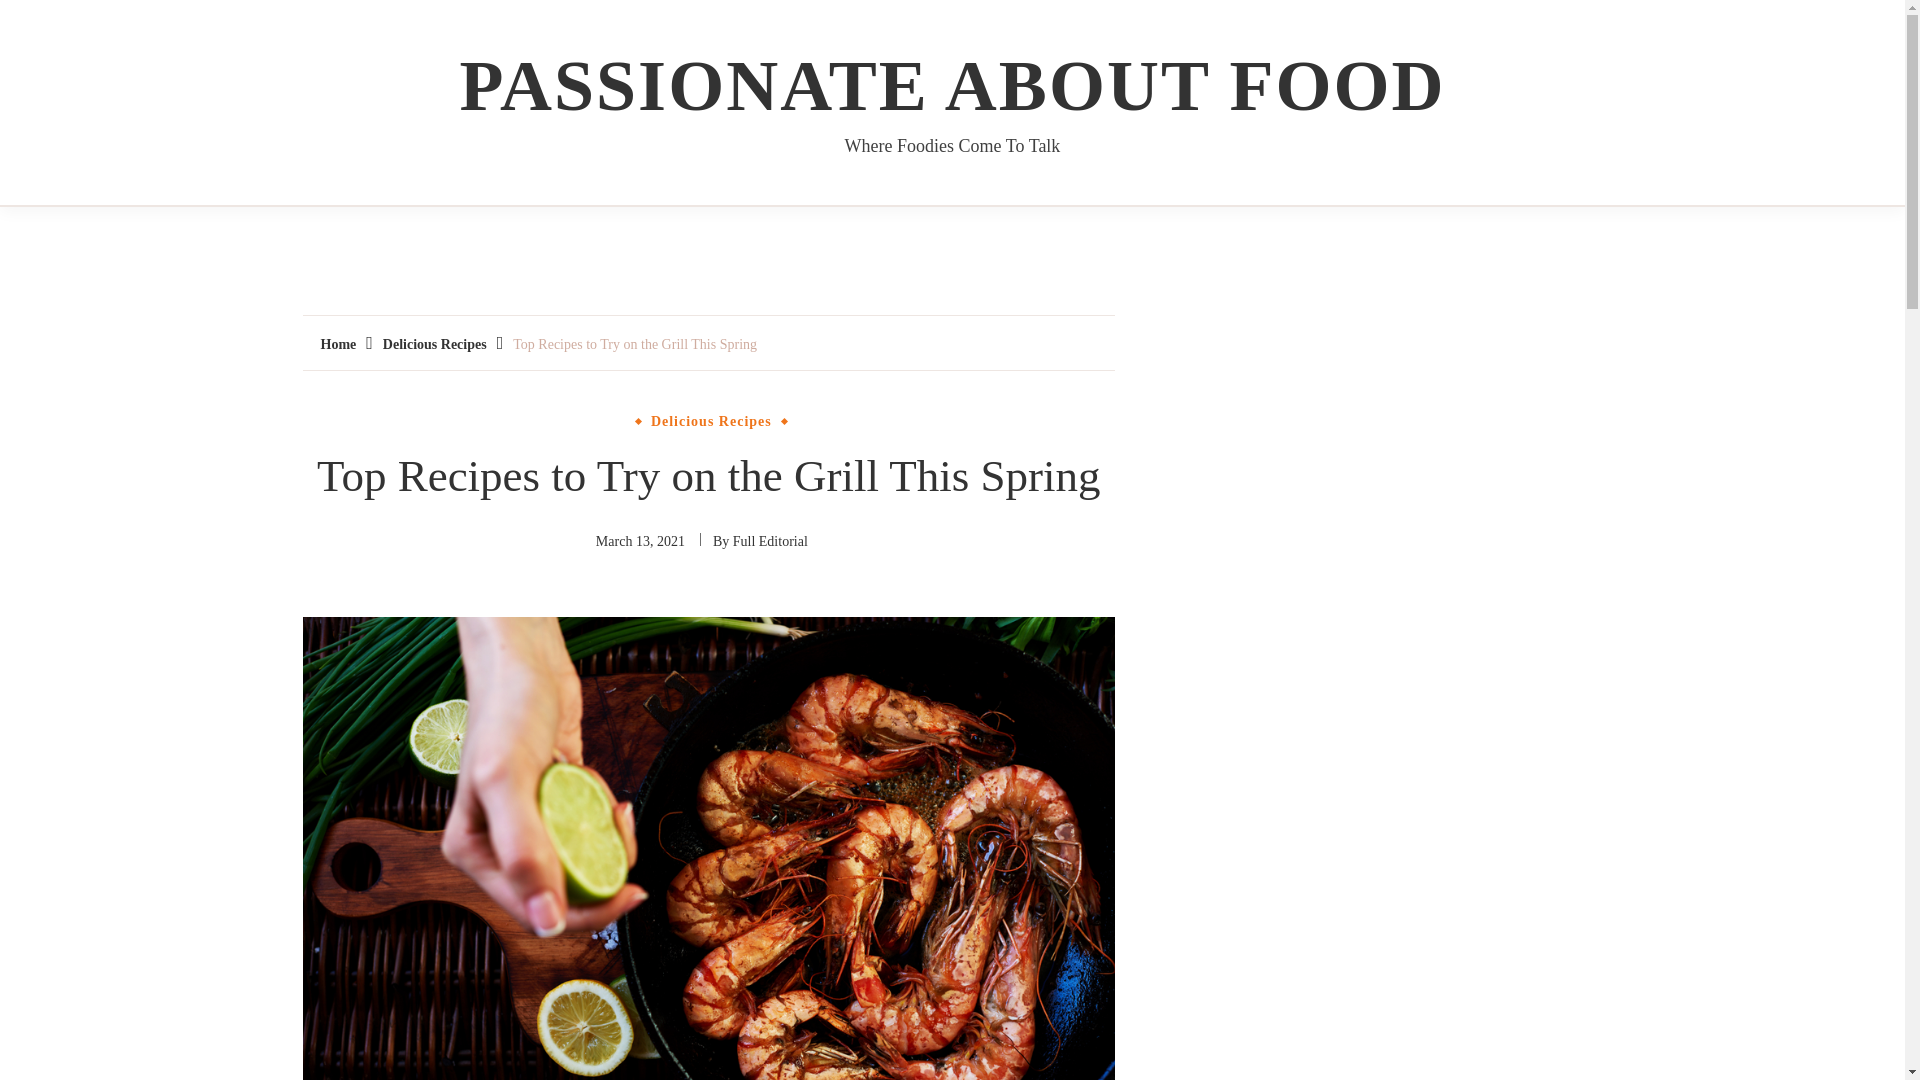 The height and width of the screenshot is (1080, 1920). Describe the element at coordinates (711, 421) in the screenshot. I see `Delicious Recipes` at that location.